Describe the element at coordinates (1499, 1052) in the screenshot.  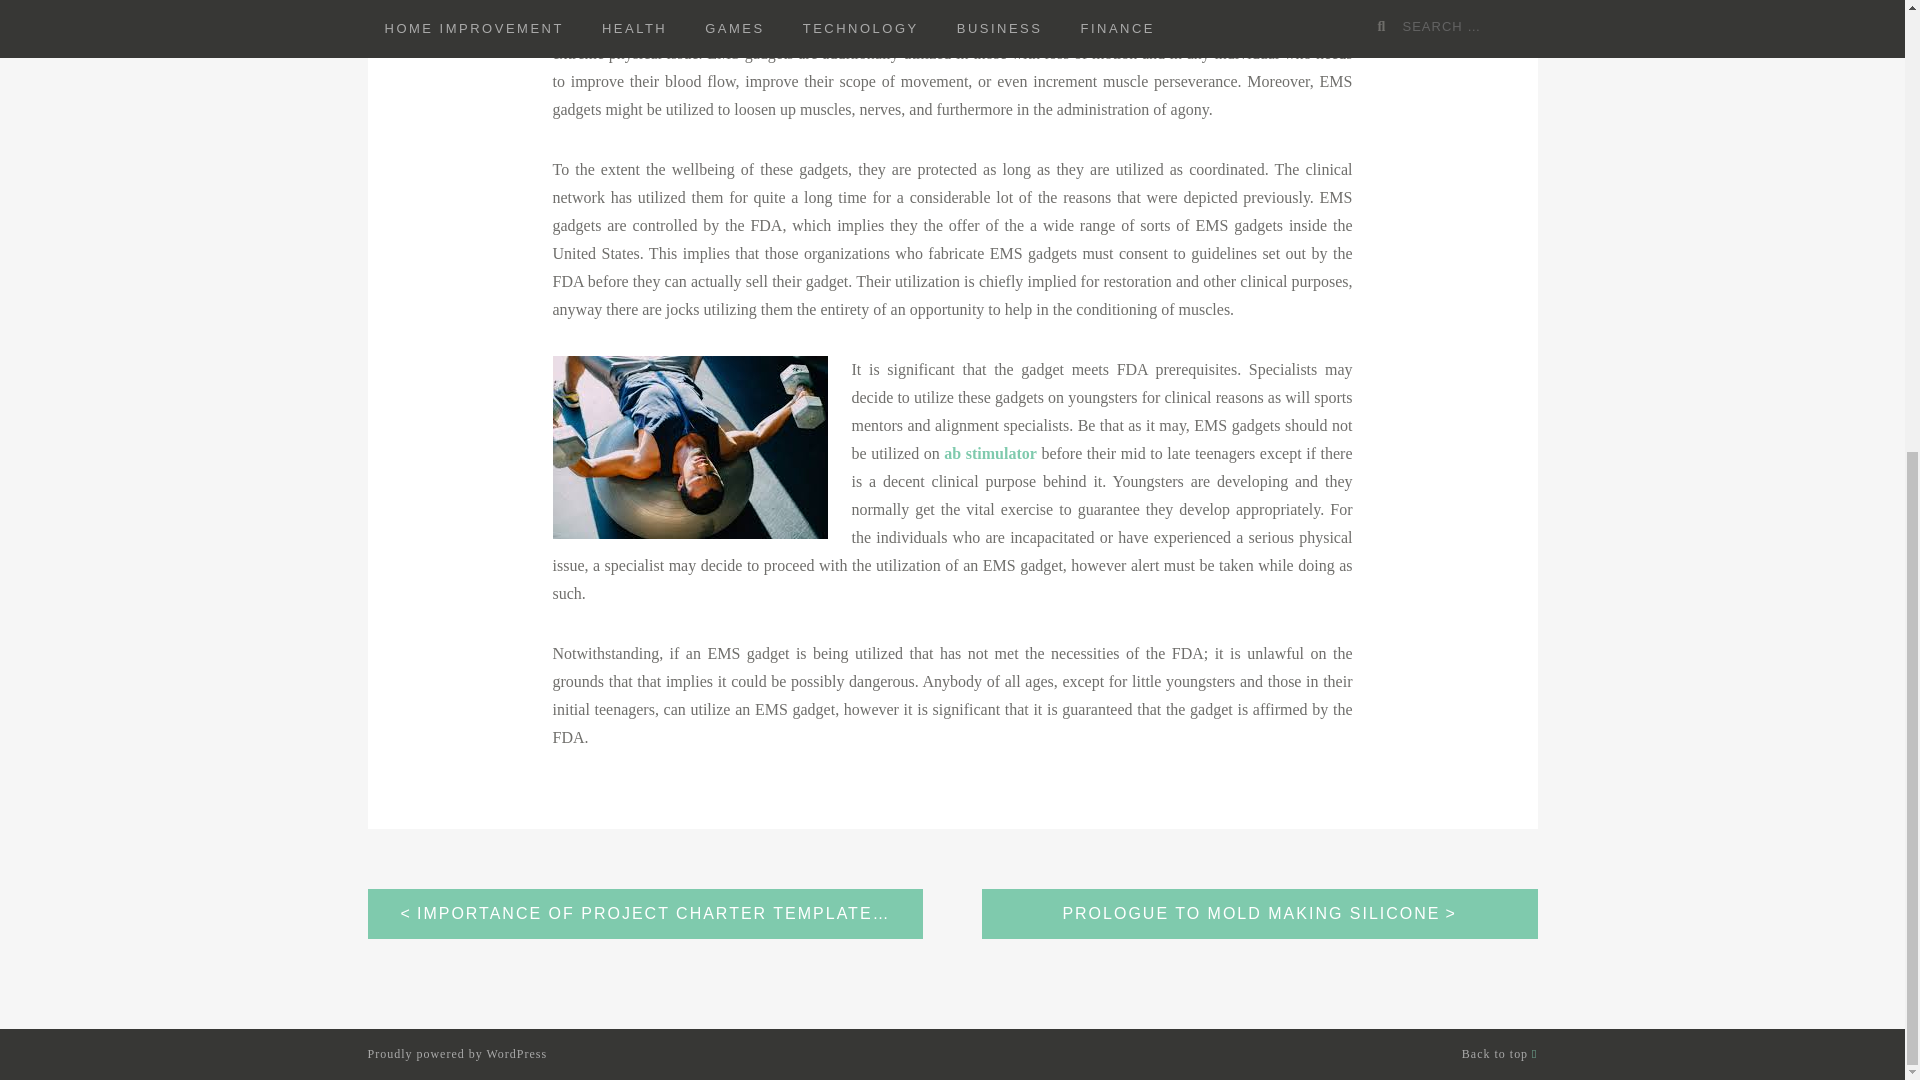
I see `Back to top` at that location.